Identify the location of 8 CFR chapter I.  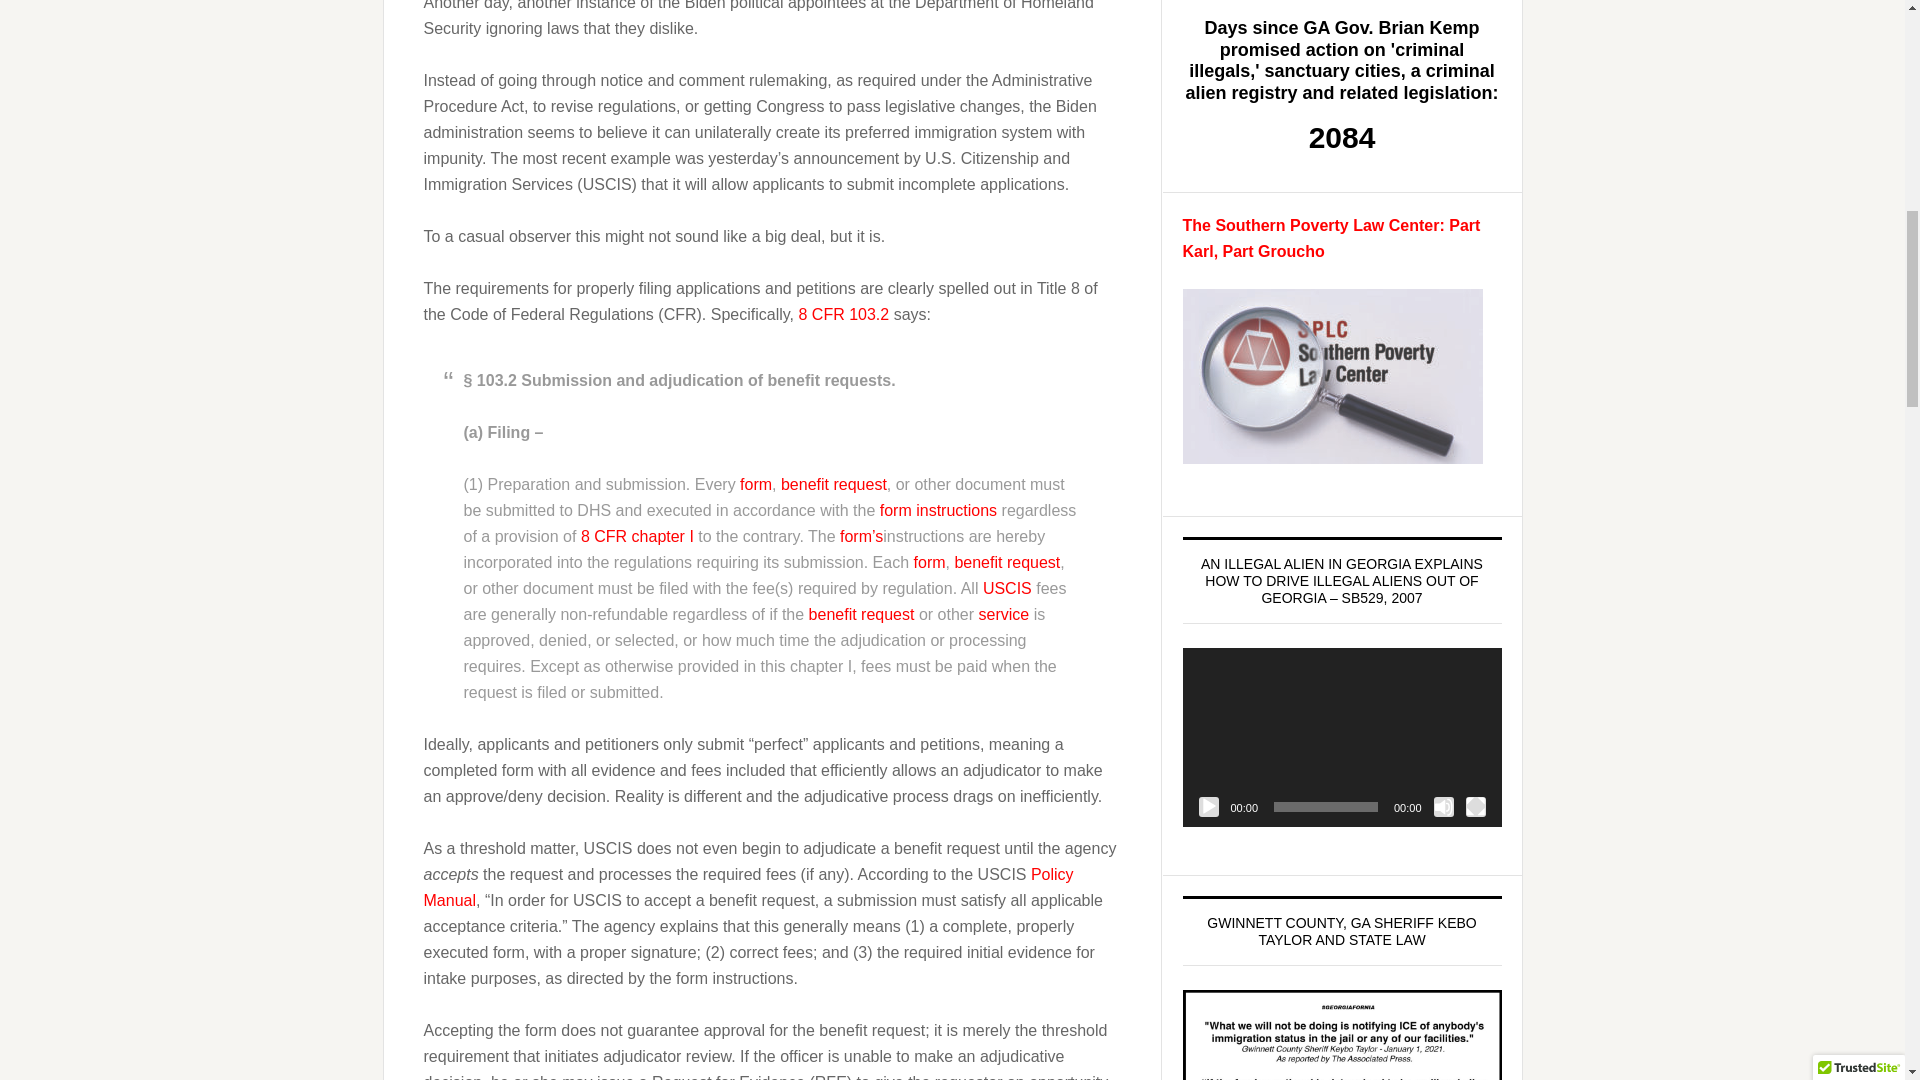
(637, 536).